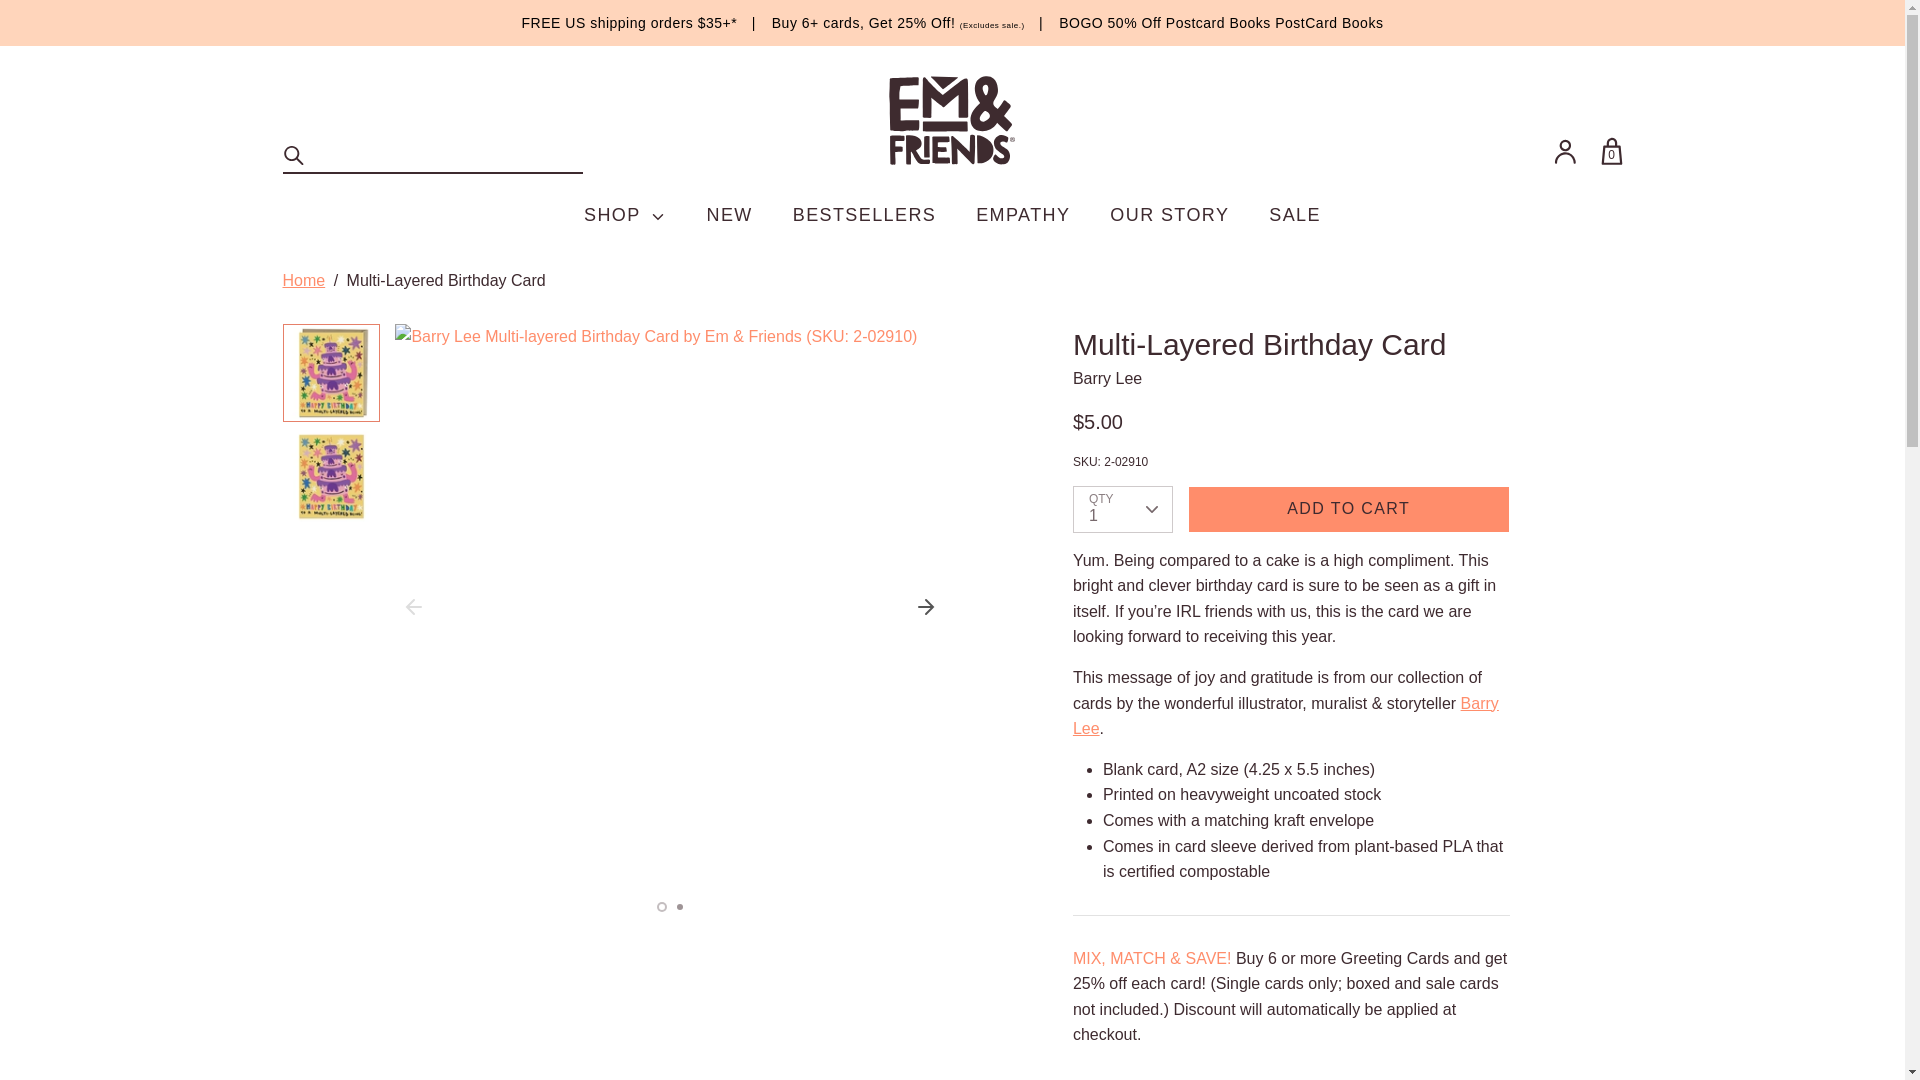 This screenshot has height=1080, width=1920. What do you see at coordinates (294, 155) in the screenshot?
I see `Search` at bounding box center [294, 155].